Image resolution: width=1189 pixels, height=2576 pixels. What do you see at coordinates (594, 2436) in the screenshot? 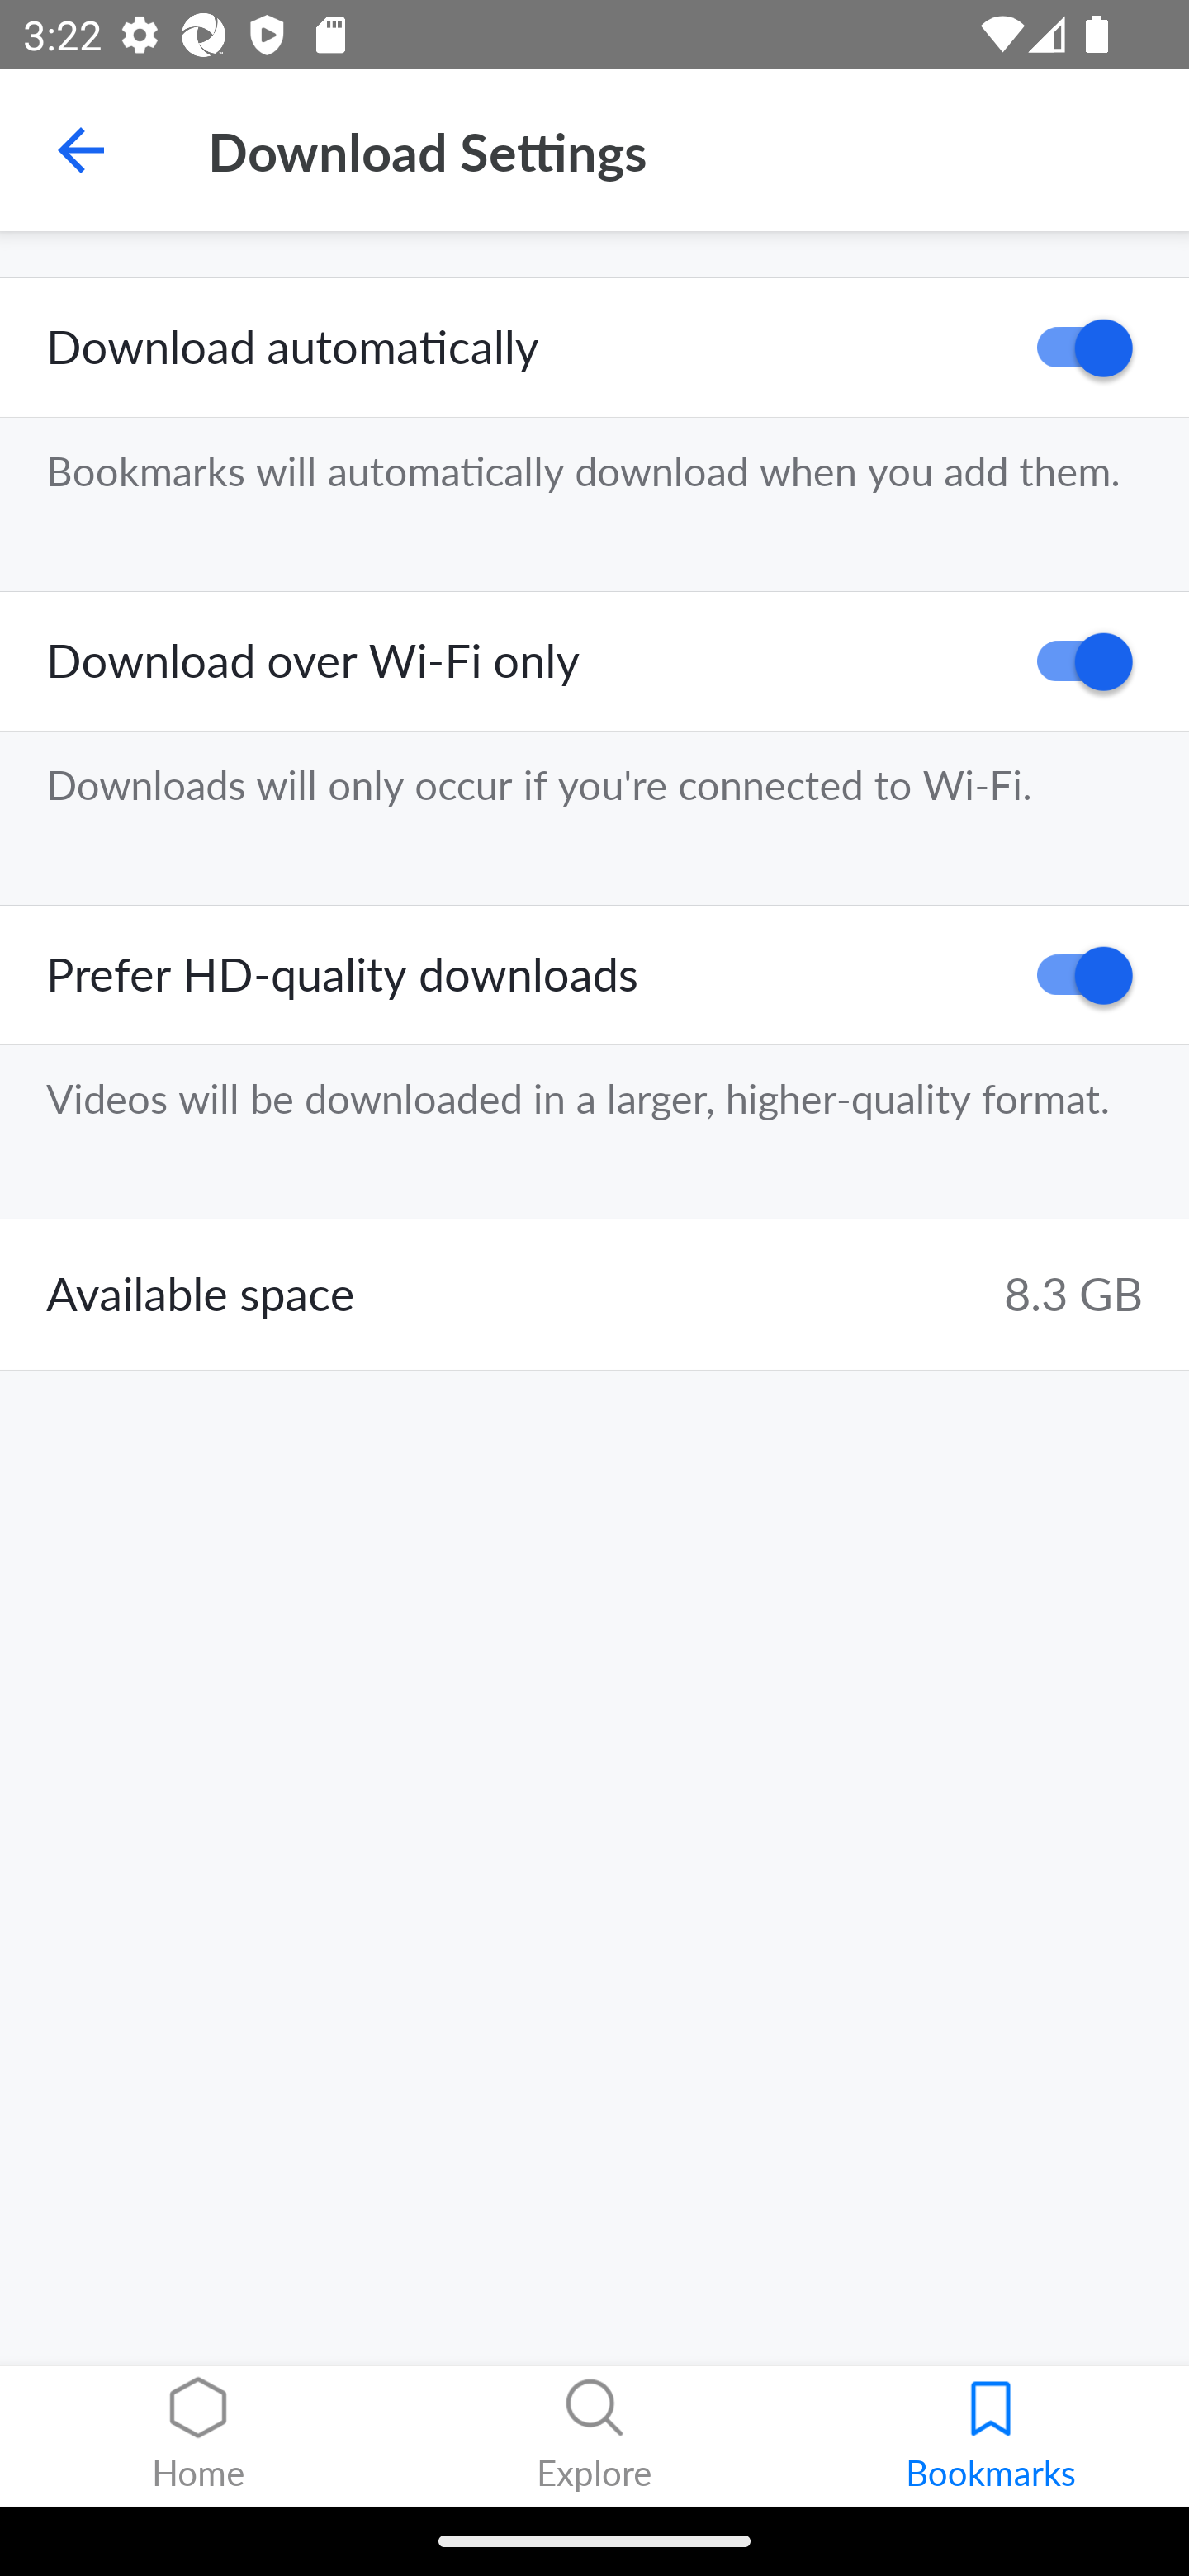
I see `Explore` at bounding box center [594, 2436].